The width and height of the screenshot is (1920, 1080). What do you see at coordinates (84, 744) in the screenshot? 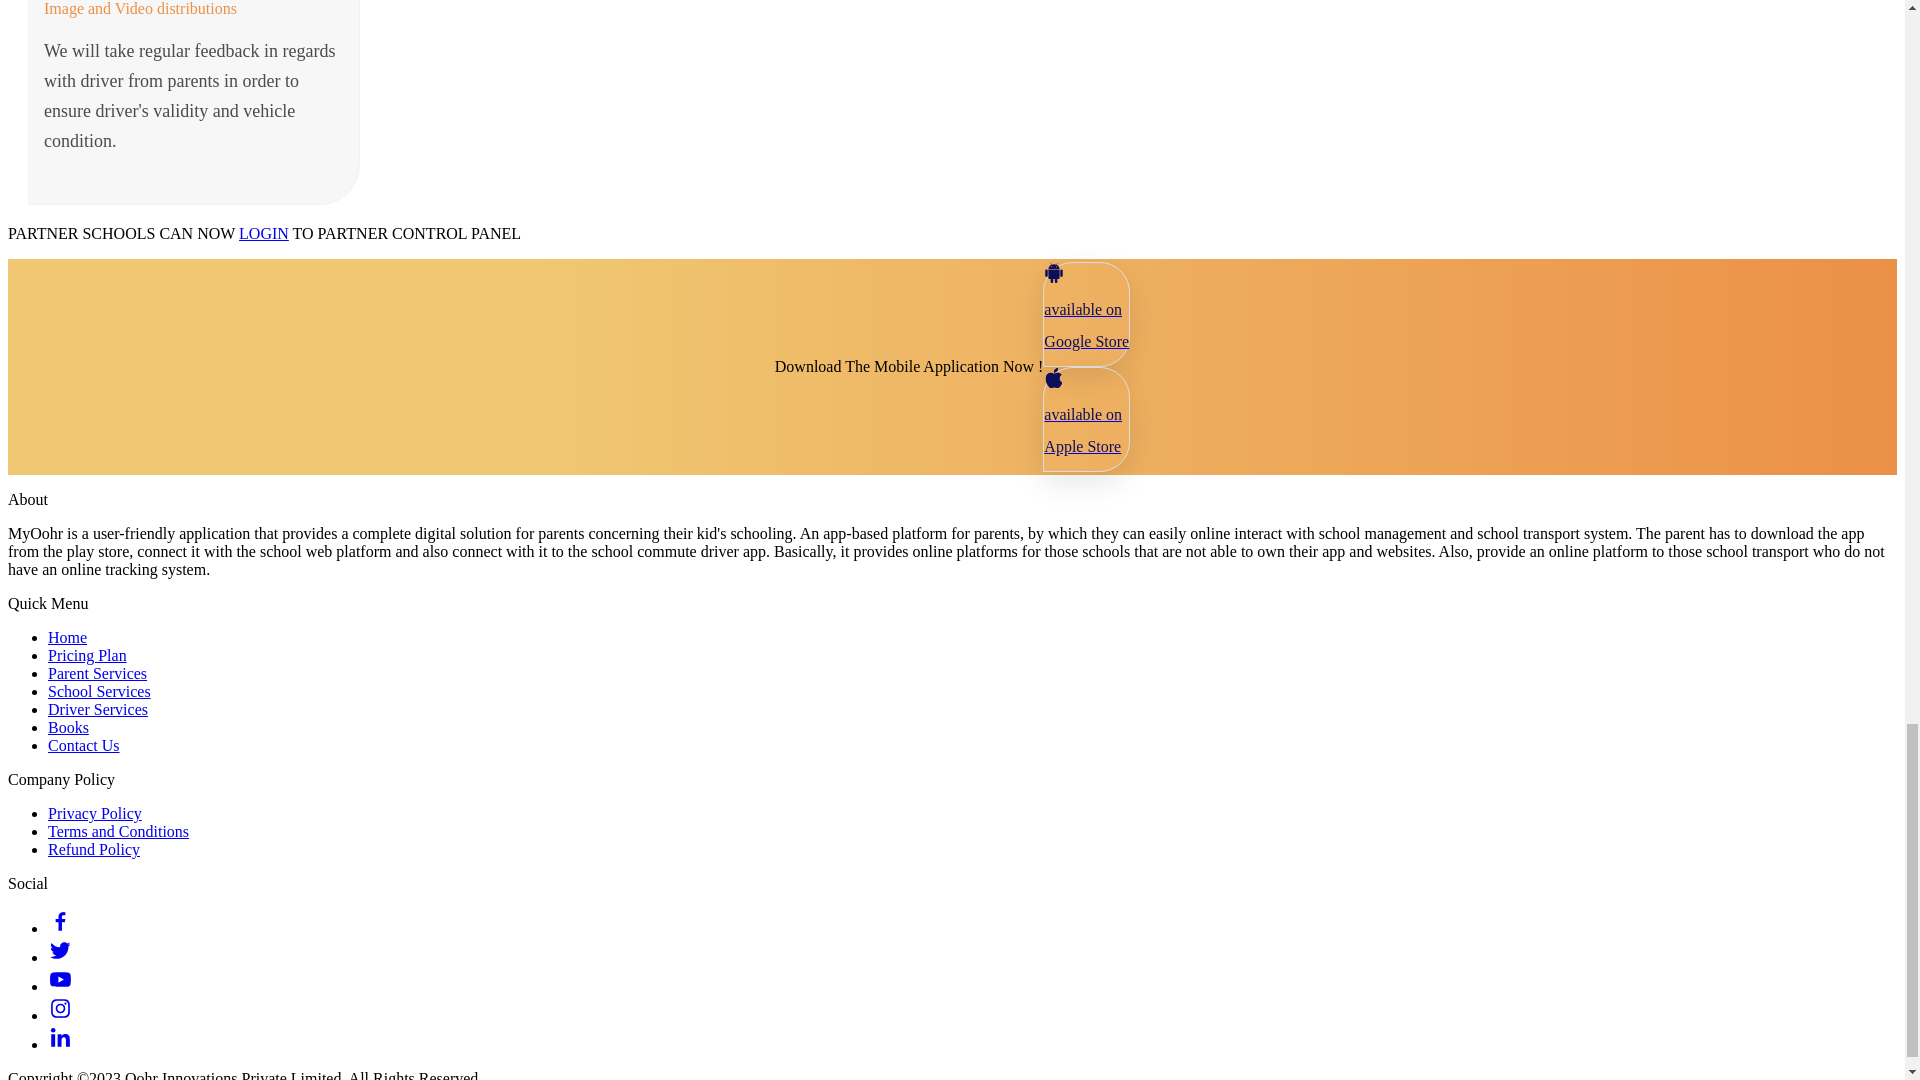
I see `Contact Us` at bounding box center [84, 744].